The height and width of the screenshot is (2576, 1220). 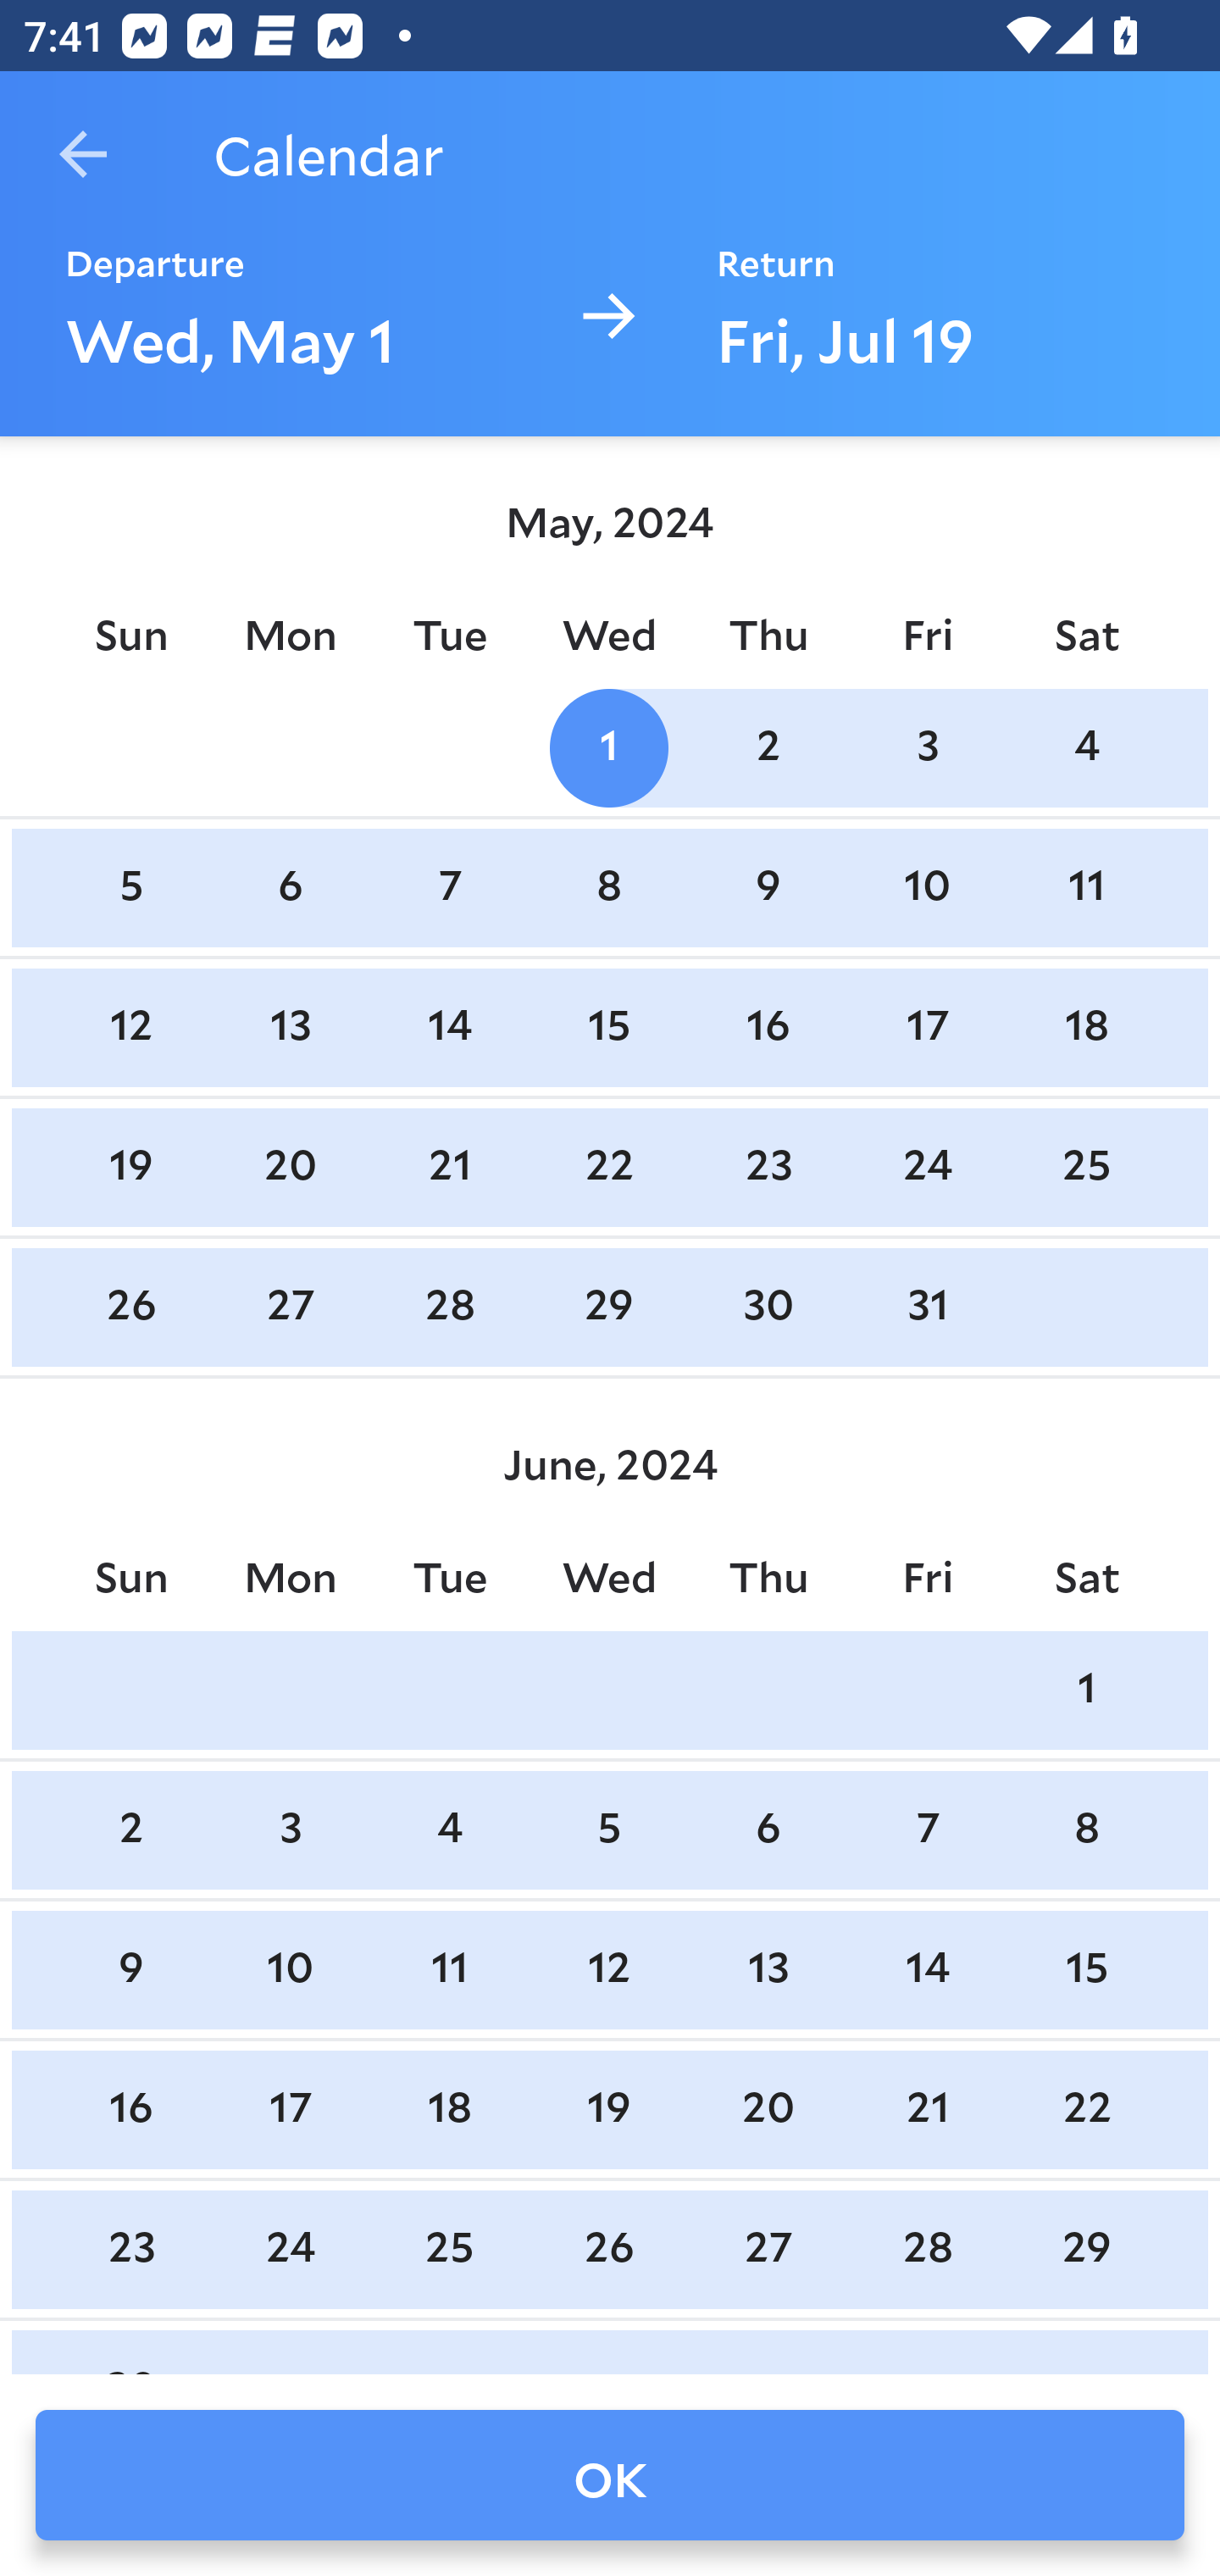 What do you see at coordinates (130, 2109) in the screenshot?
I see `16` at bounding box center [130, 2109].